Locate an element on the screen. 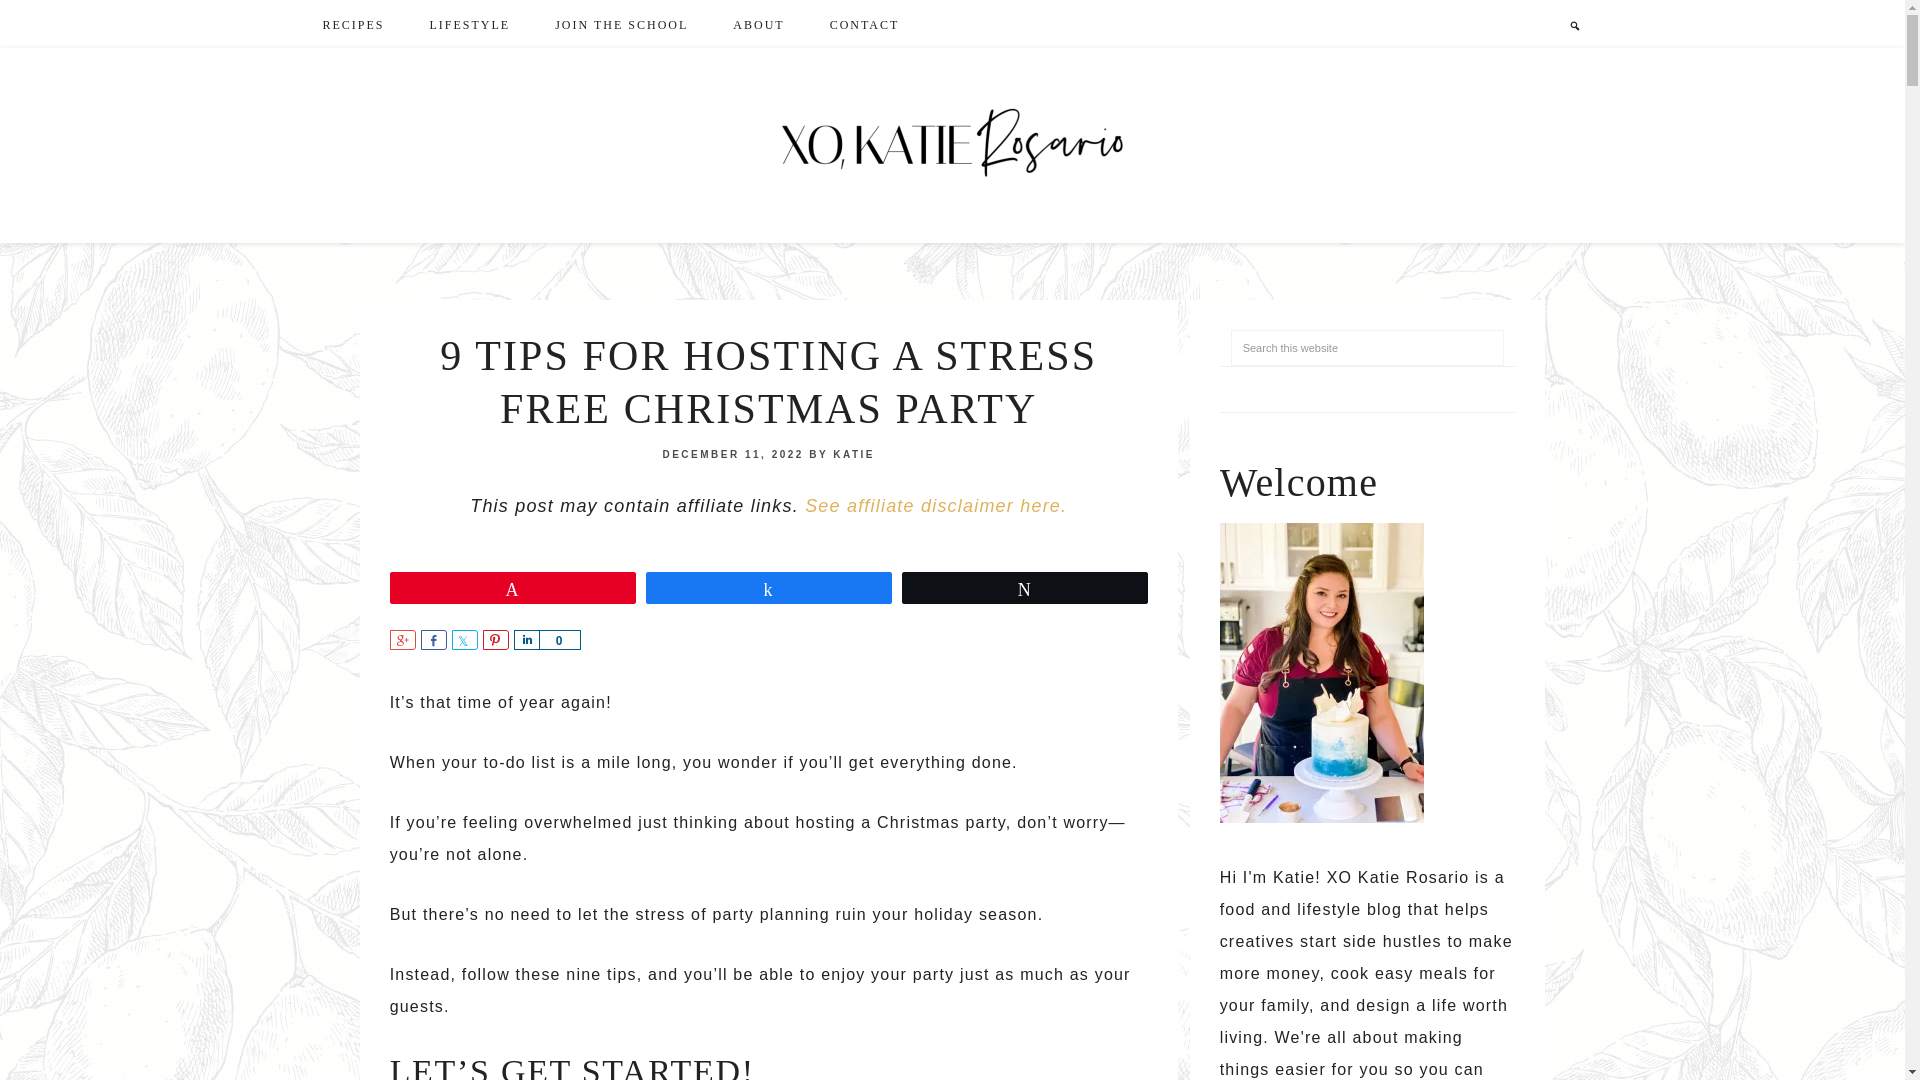  CONTACT is located at coordinates (864, 25).